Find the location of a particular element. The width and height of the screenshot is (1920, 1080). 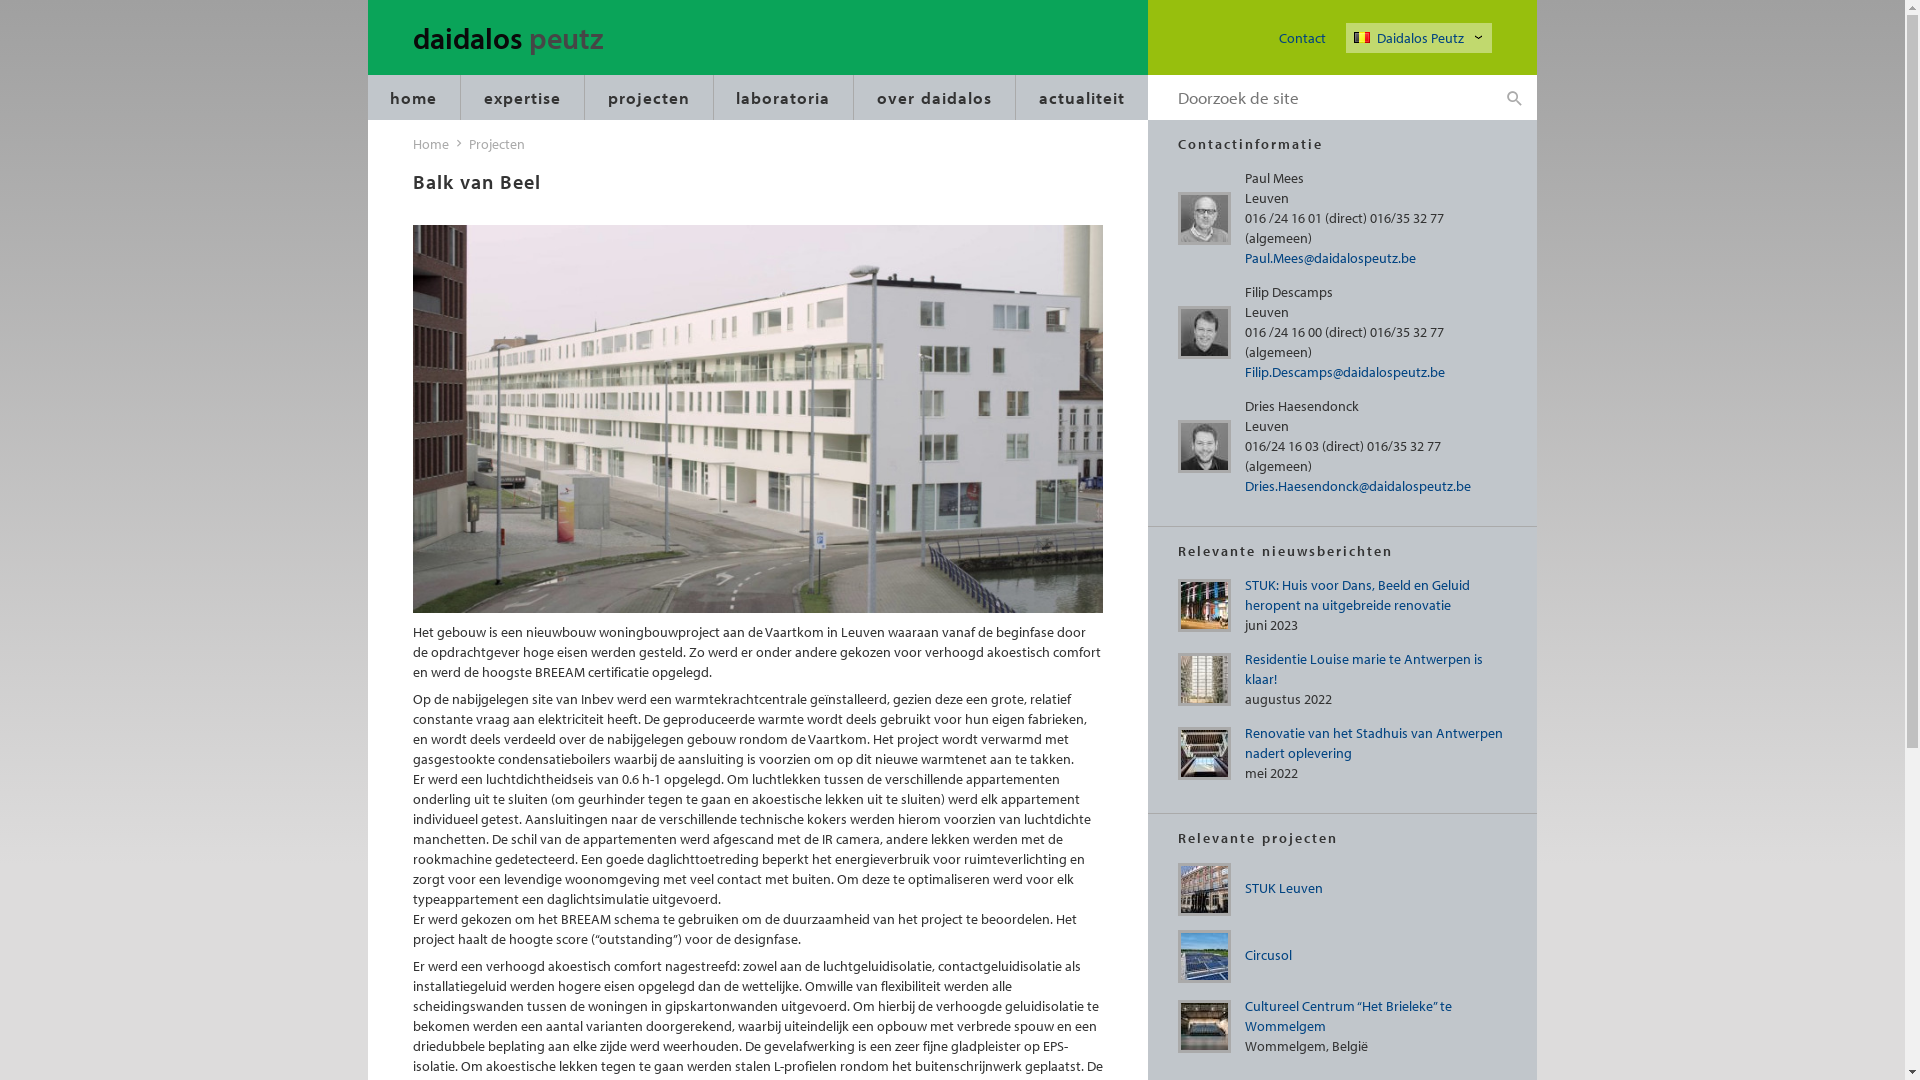

Residentie Louise marie te Antwerpen is klaar! is located at coordinates (1363, 669).